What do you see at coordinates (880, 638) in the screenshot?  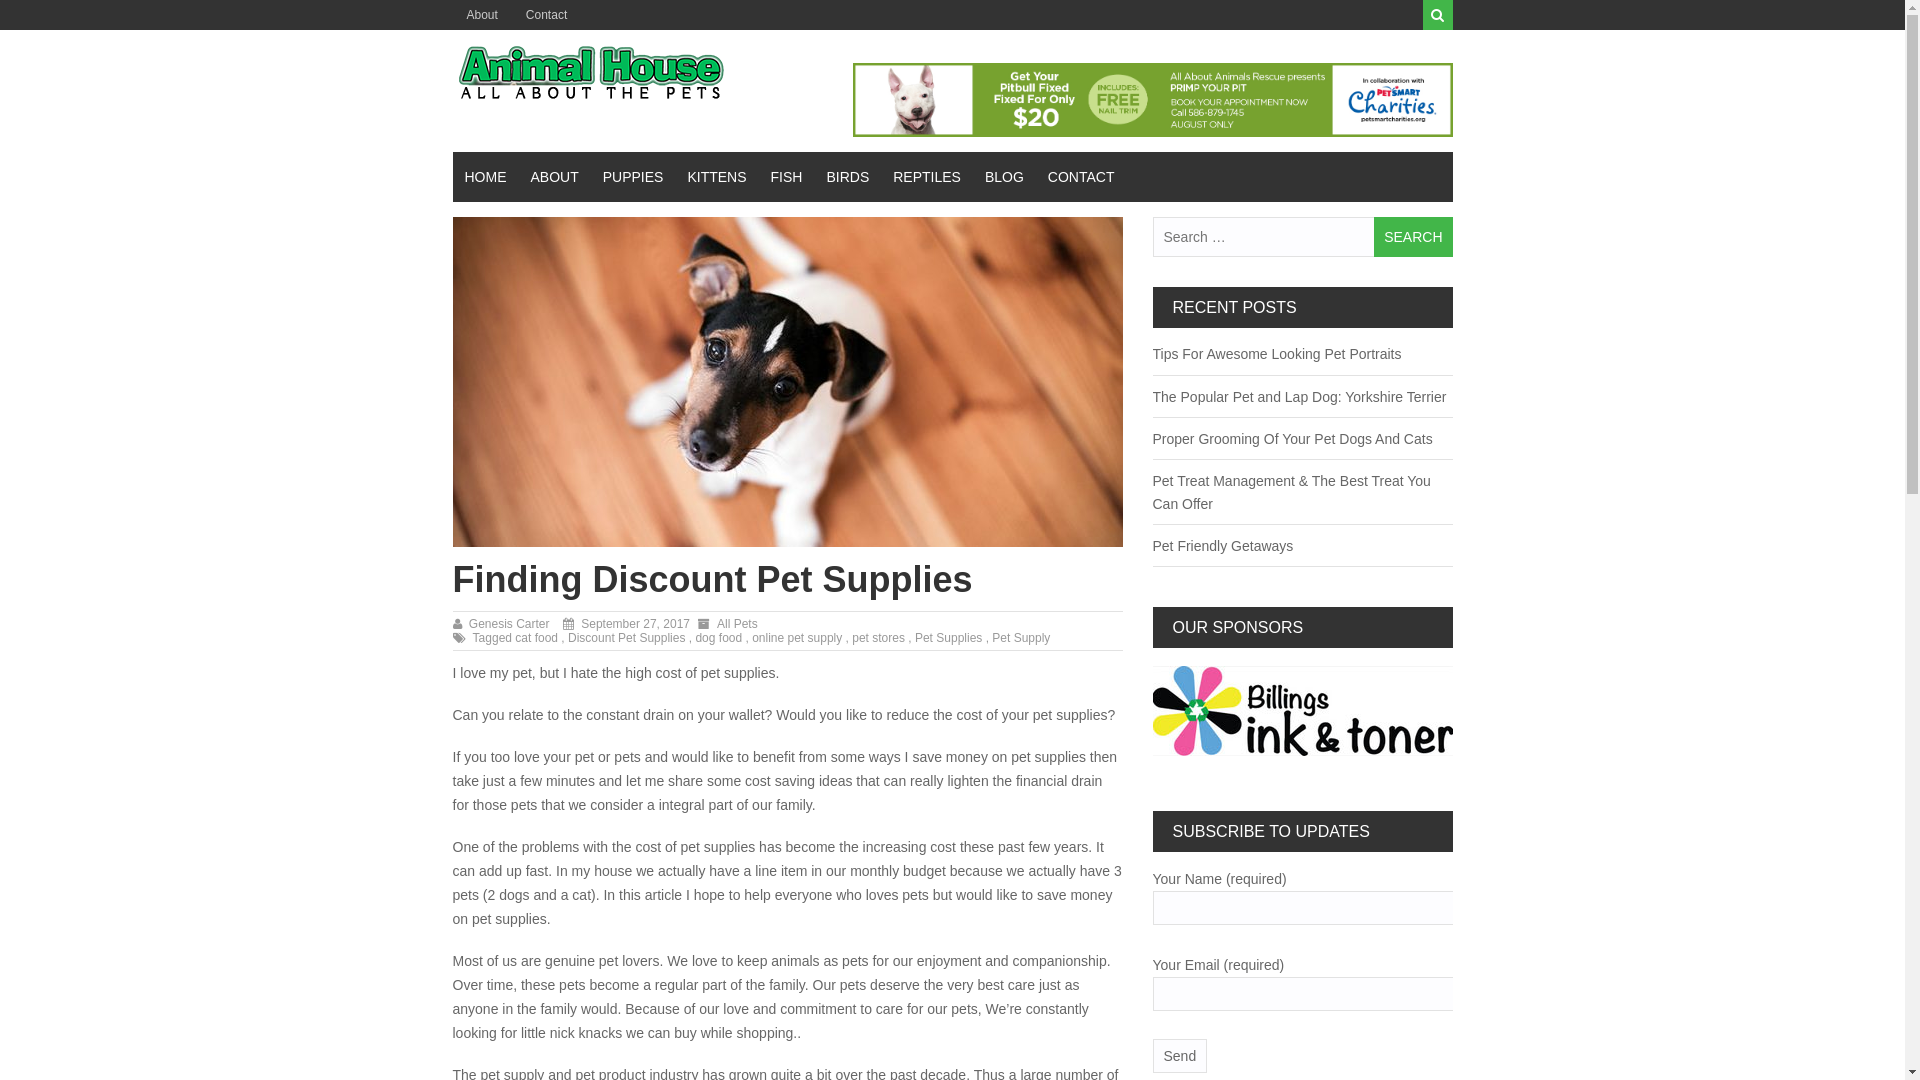 I see `pet stores` at bounding box center [880, 638].